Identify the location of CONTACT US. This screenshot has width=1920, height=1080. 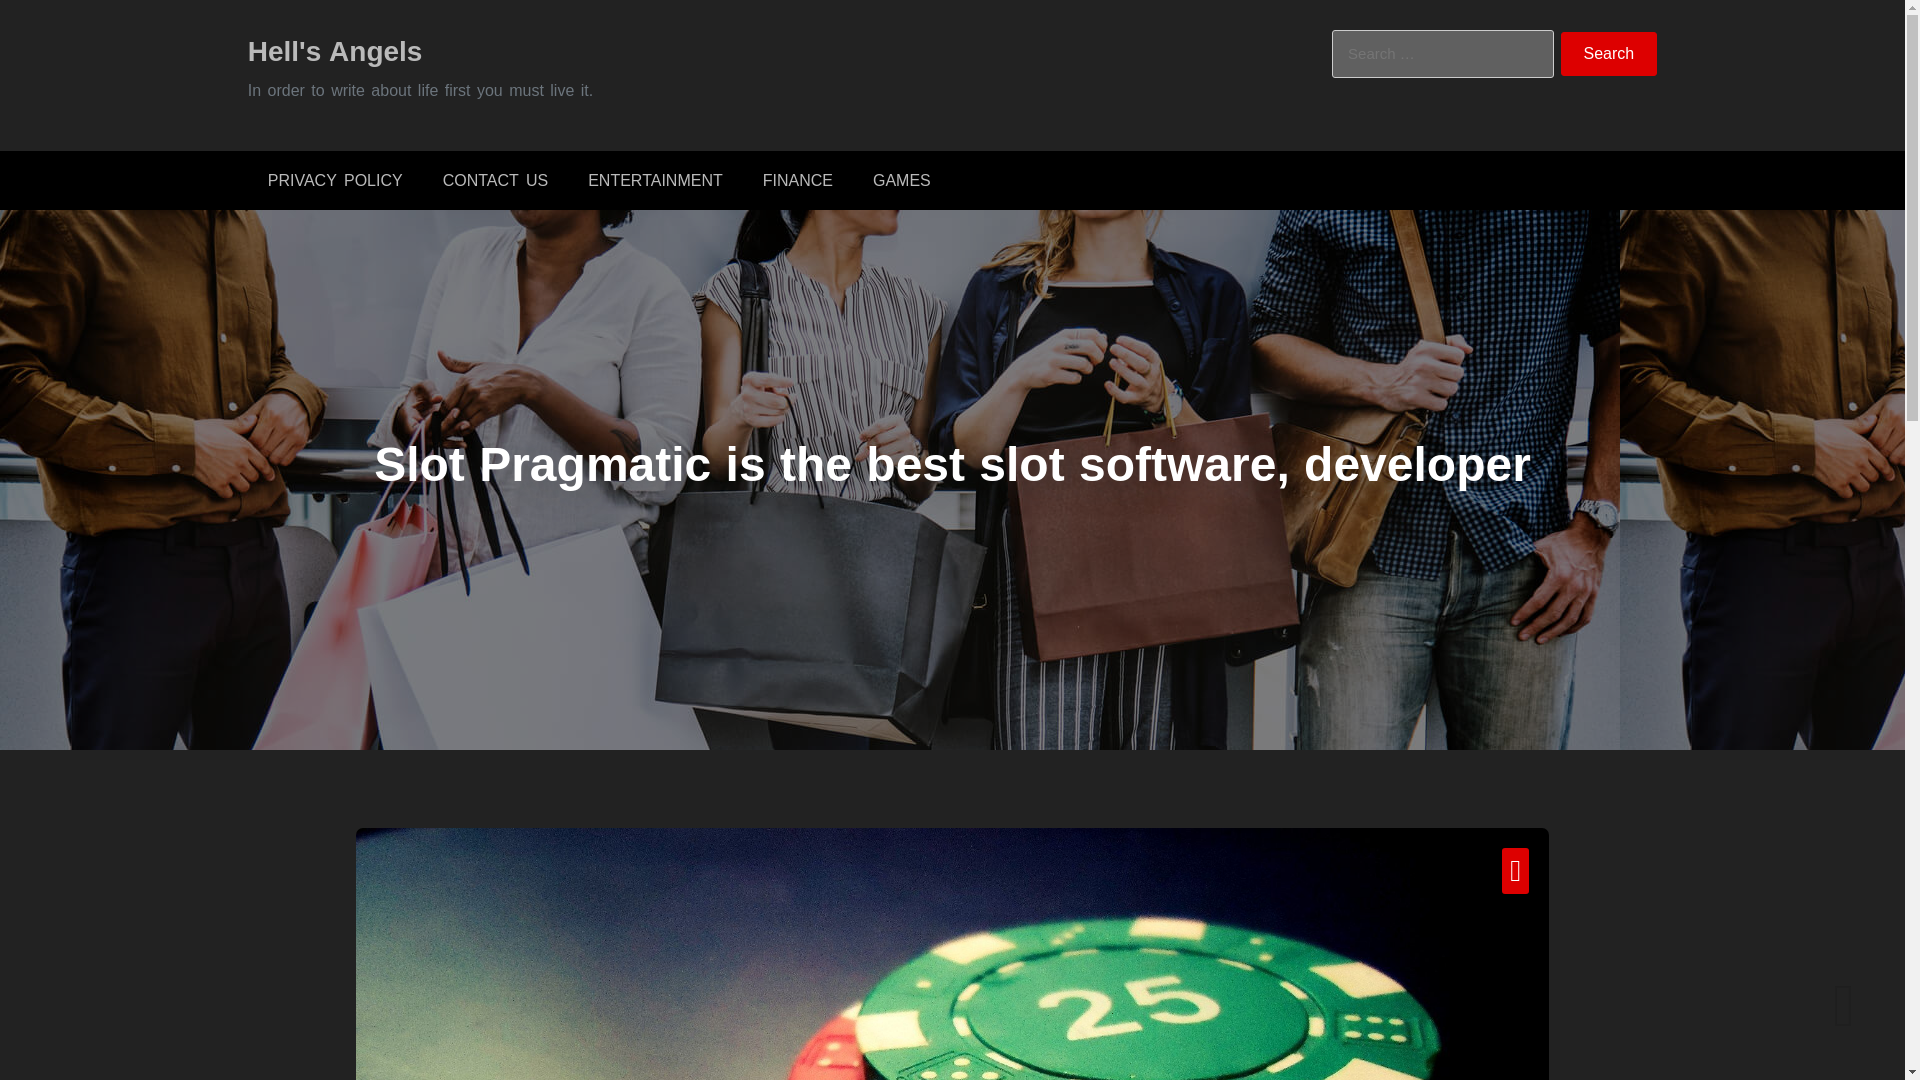
(495, 180).